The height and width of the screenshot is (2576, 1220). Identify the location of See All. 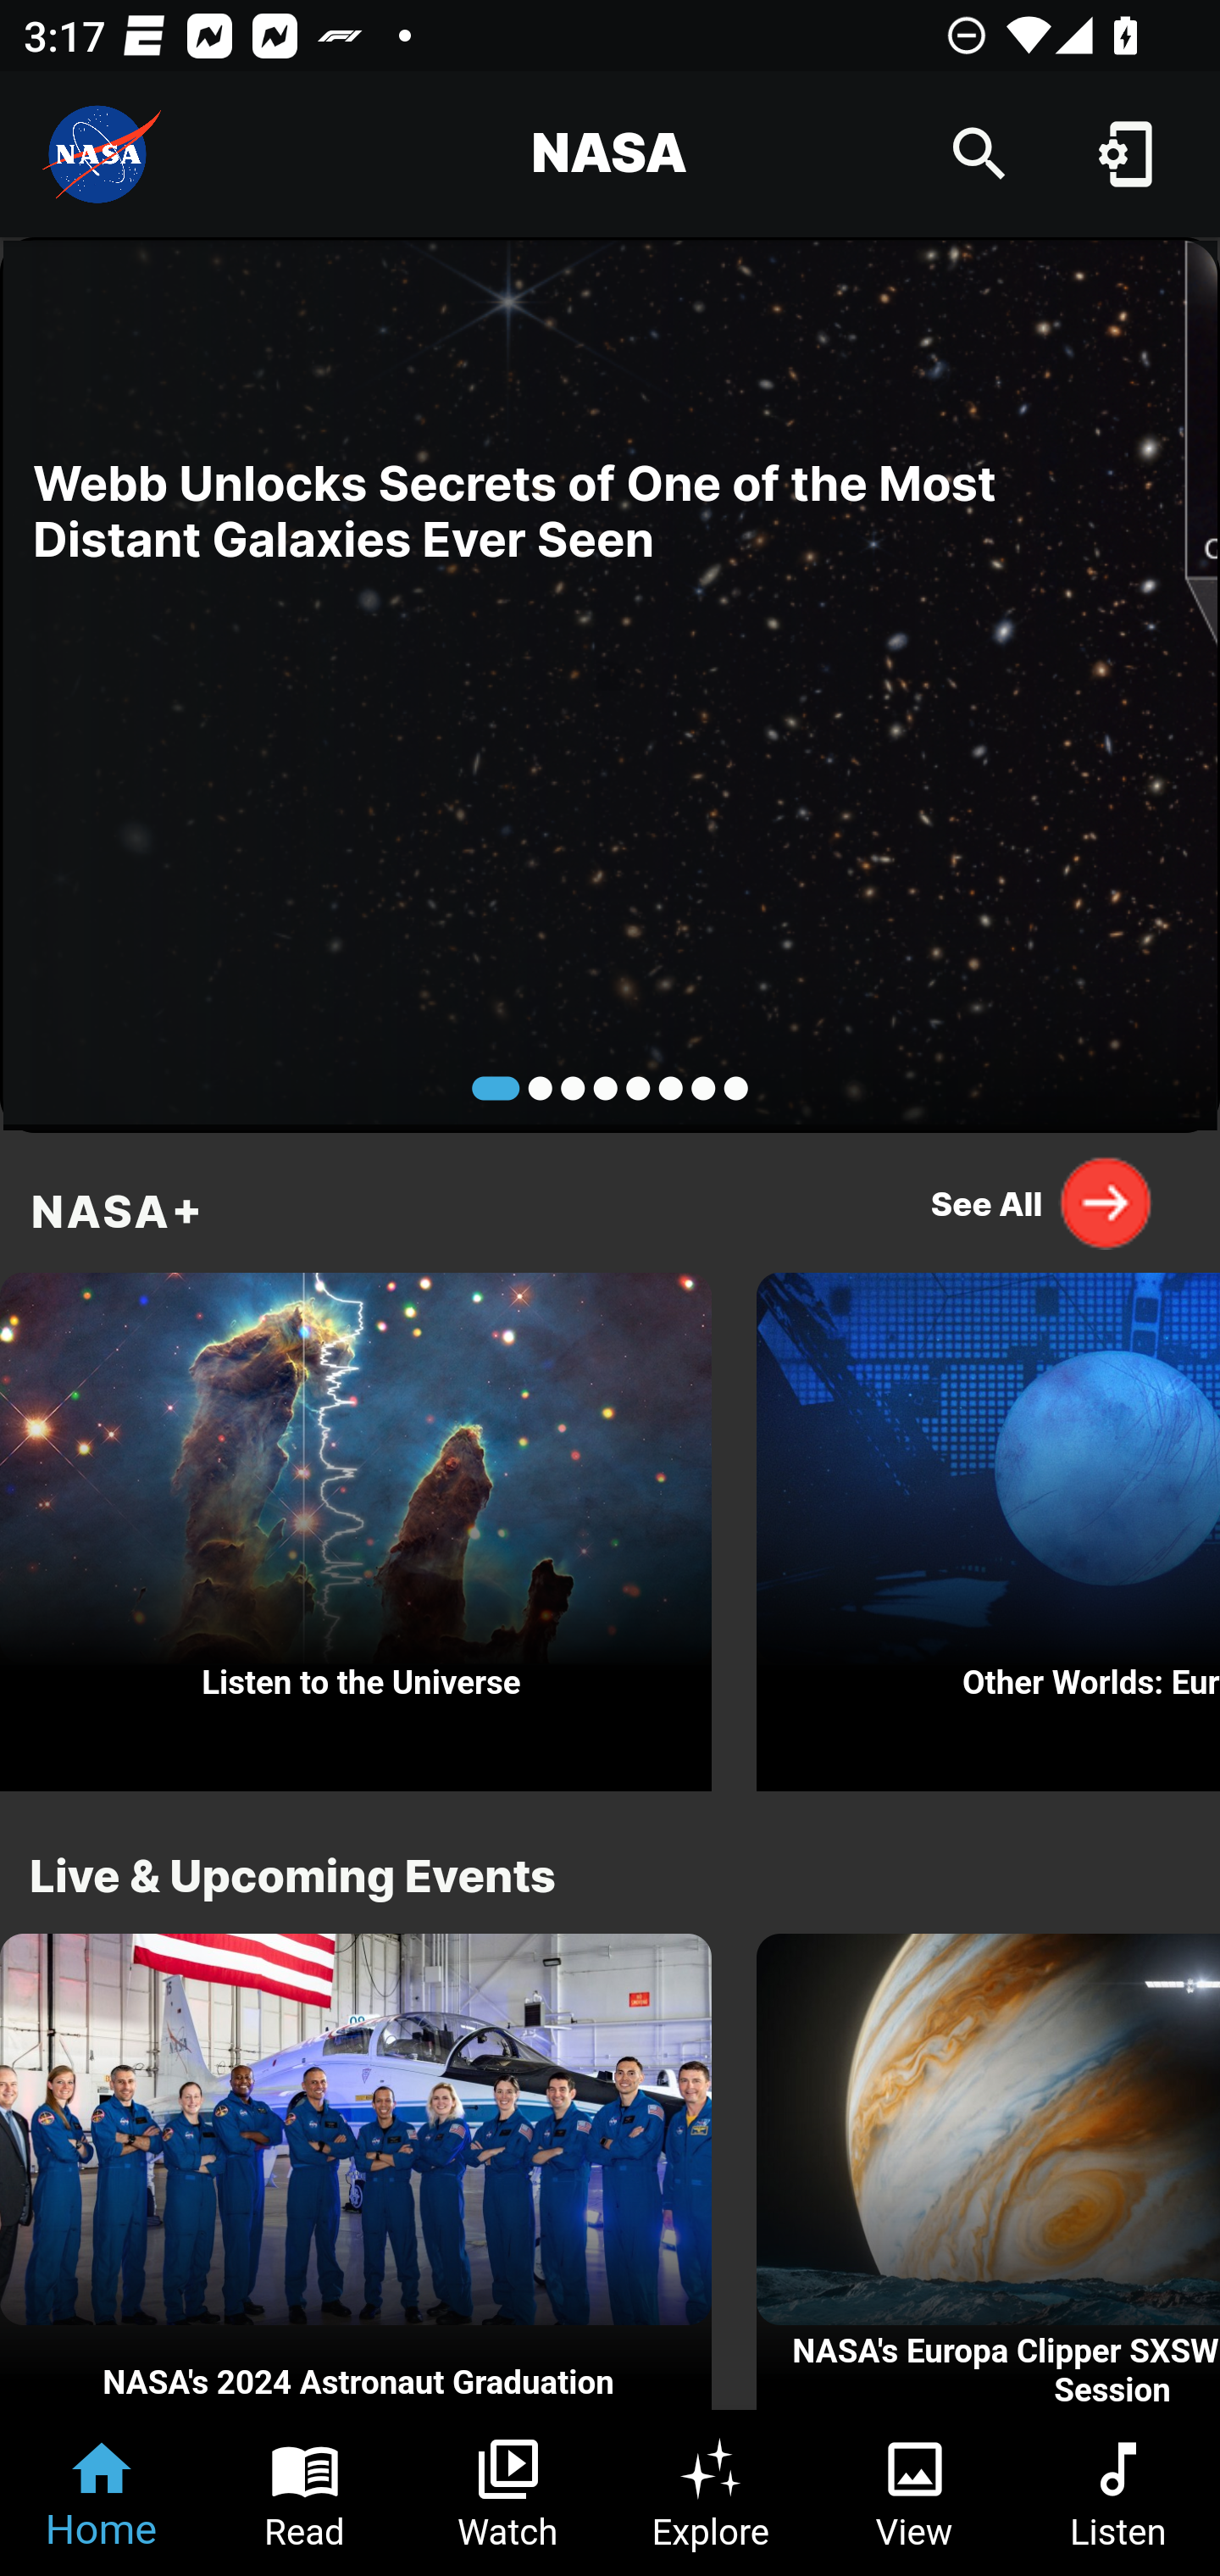
(1042, 1202).